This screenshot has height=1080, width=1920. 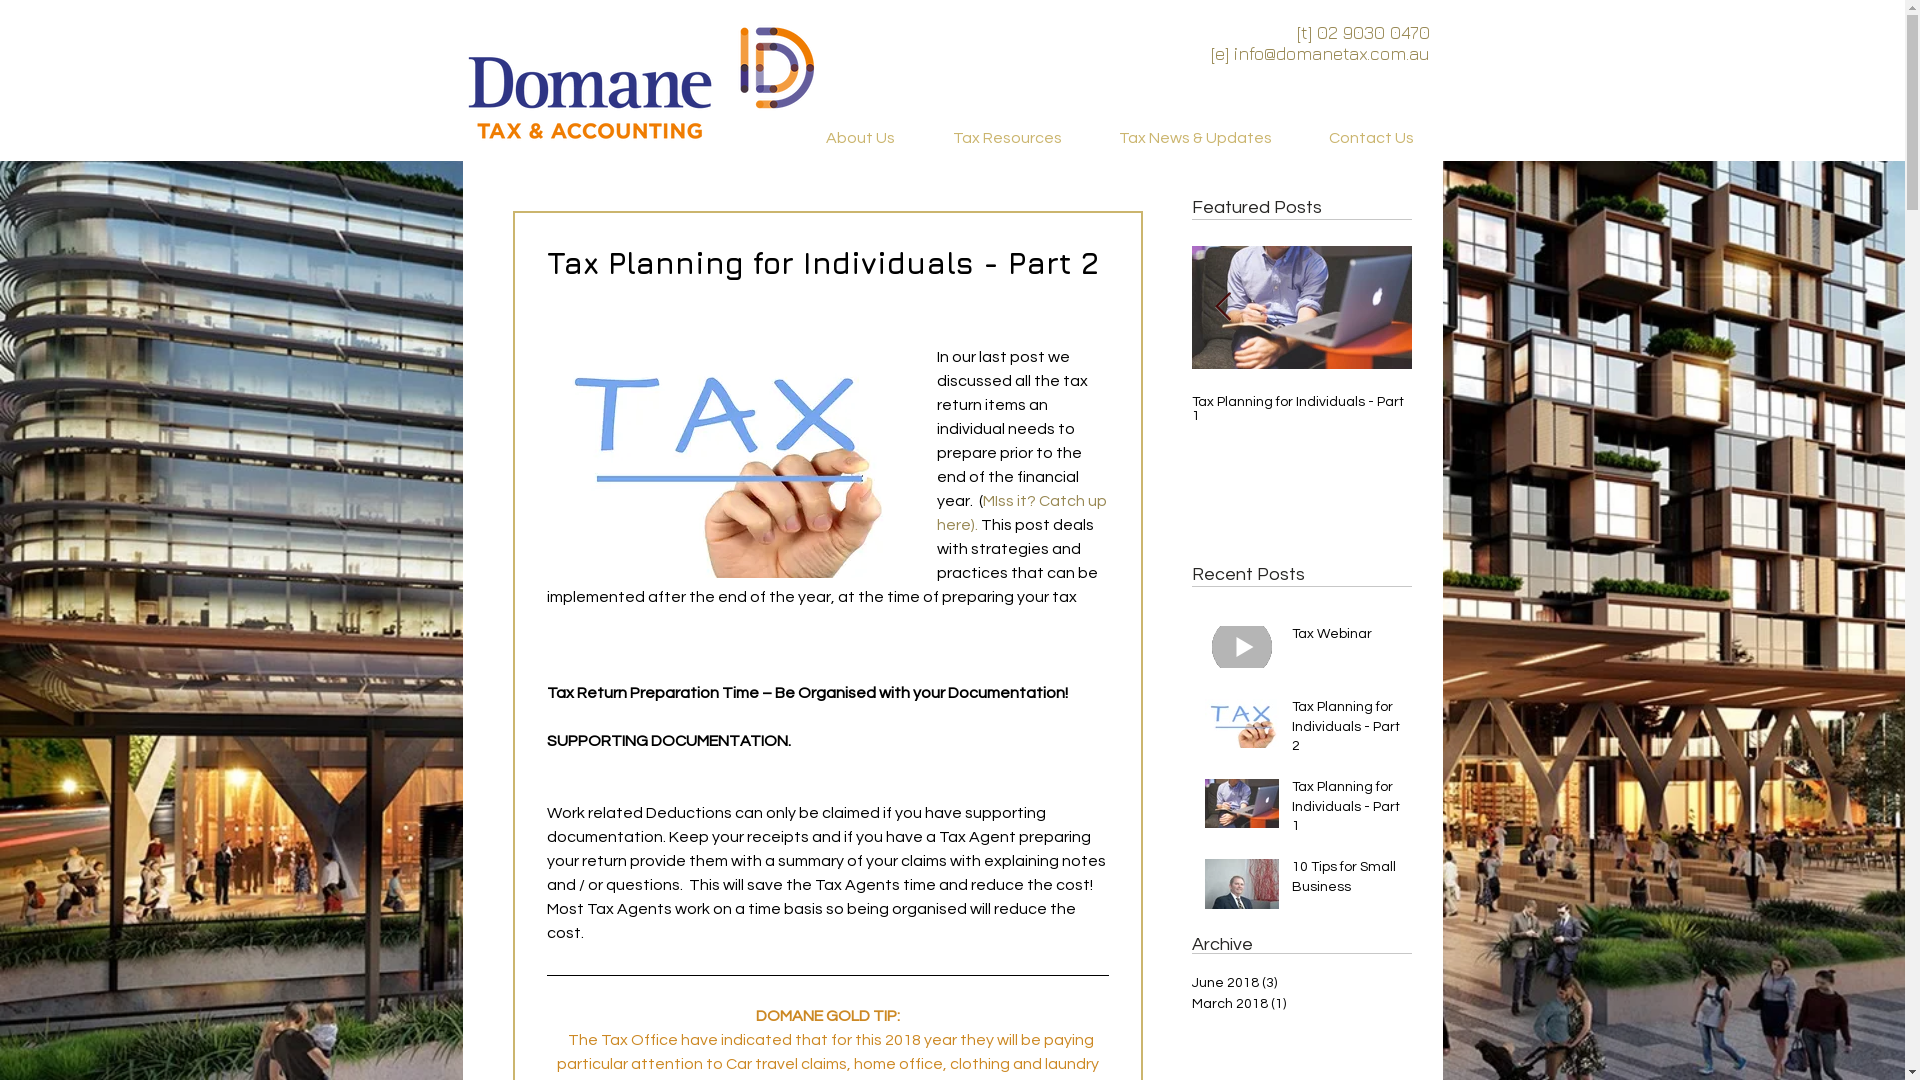 I want to click on Tax Planning for Individuals - Part 2, so click(x=1082, y=409).